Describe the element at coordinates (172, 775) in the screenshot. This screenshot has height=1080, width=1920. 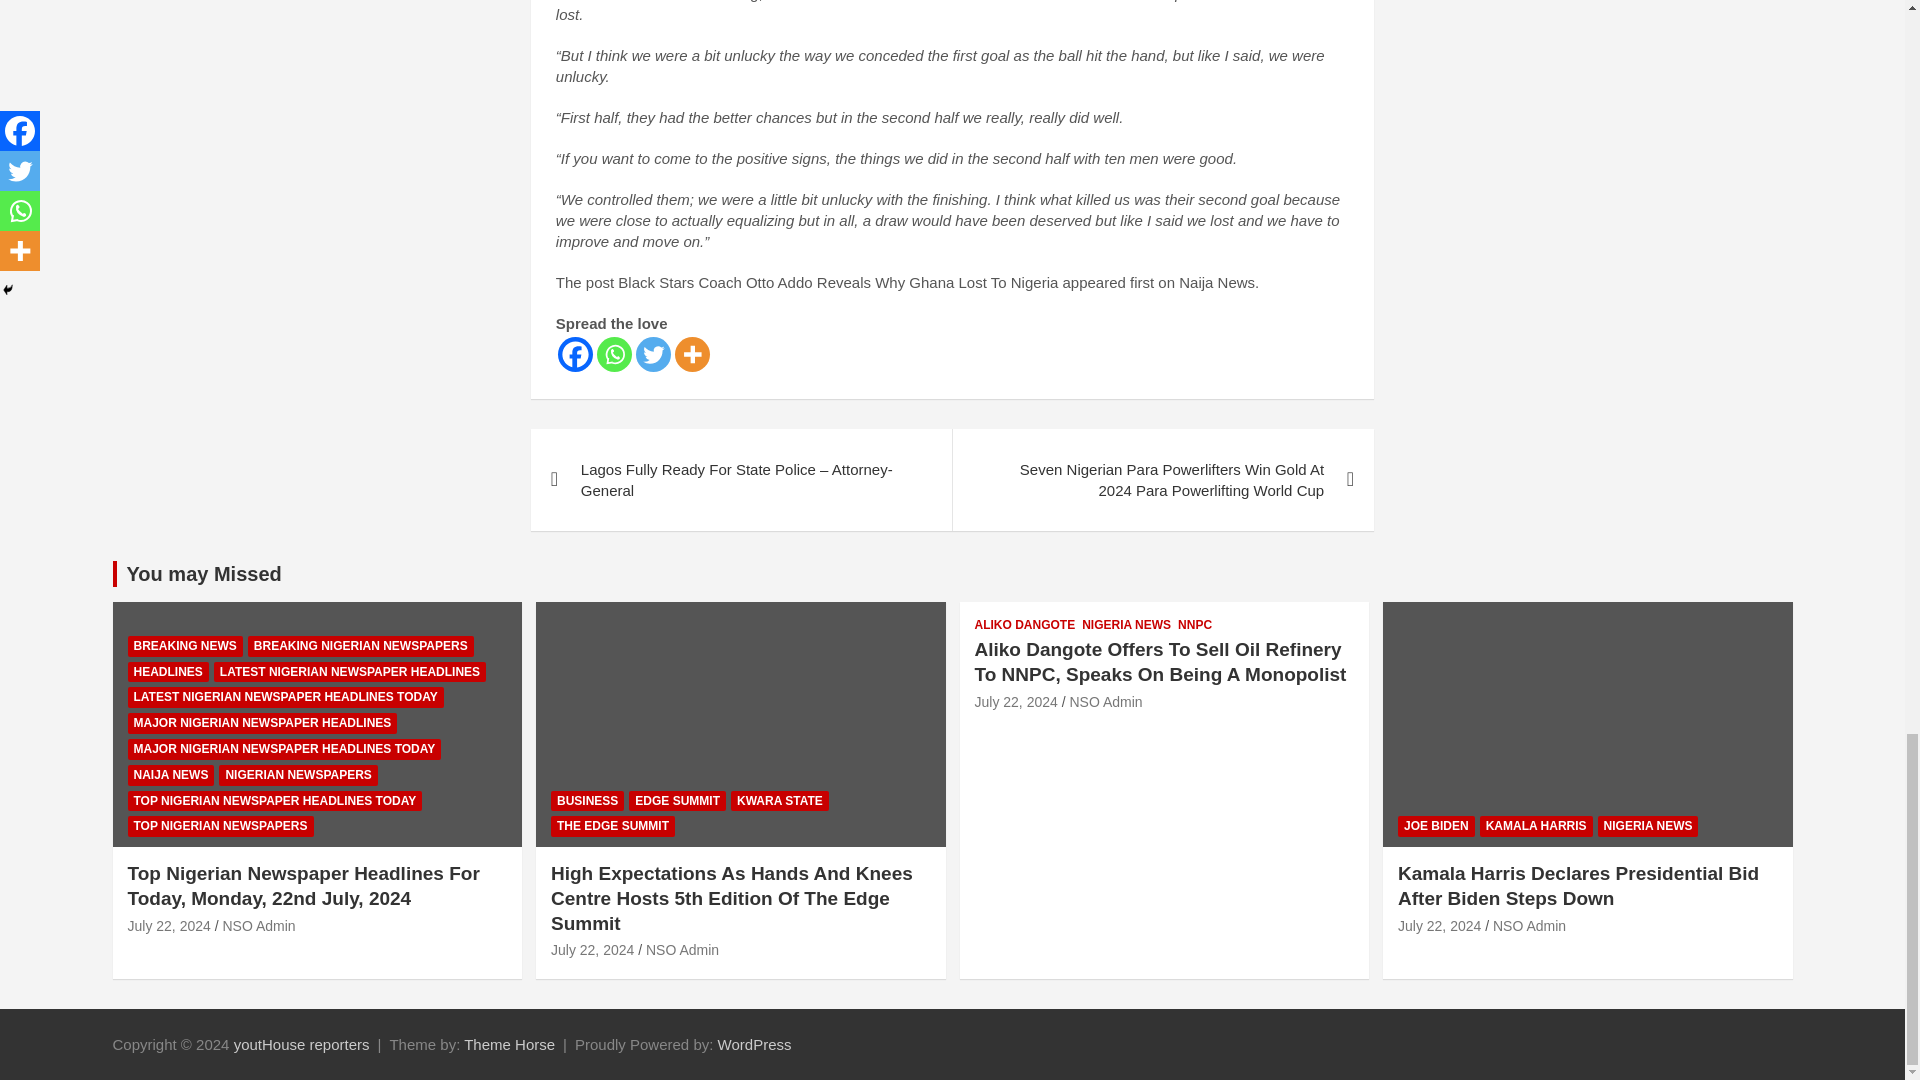
I see `NAIJA NEWS` at that location.